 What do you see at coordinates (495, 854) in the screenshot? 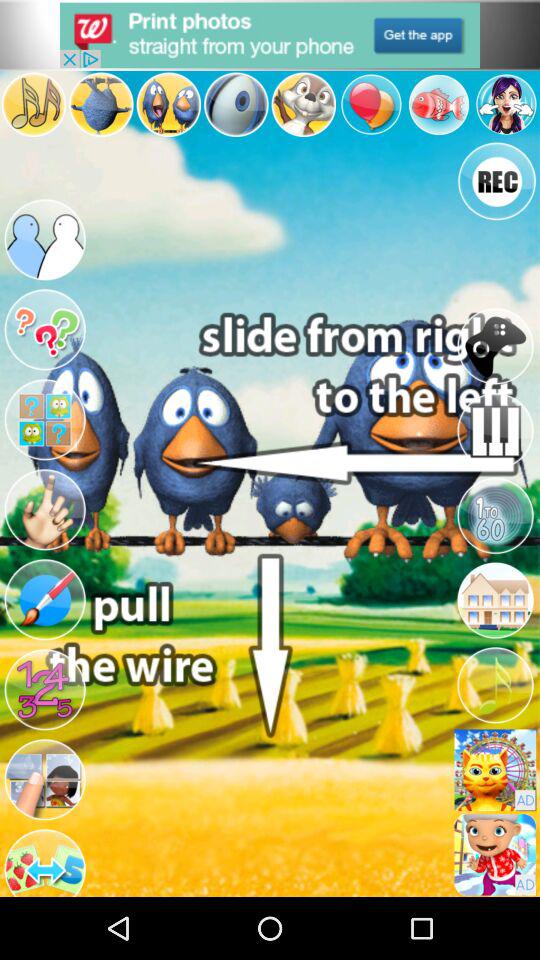
I see `open an advertisement` at bounding box center [495, 854].